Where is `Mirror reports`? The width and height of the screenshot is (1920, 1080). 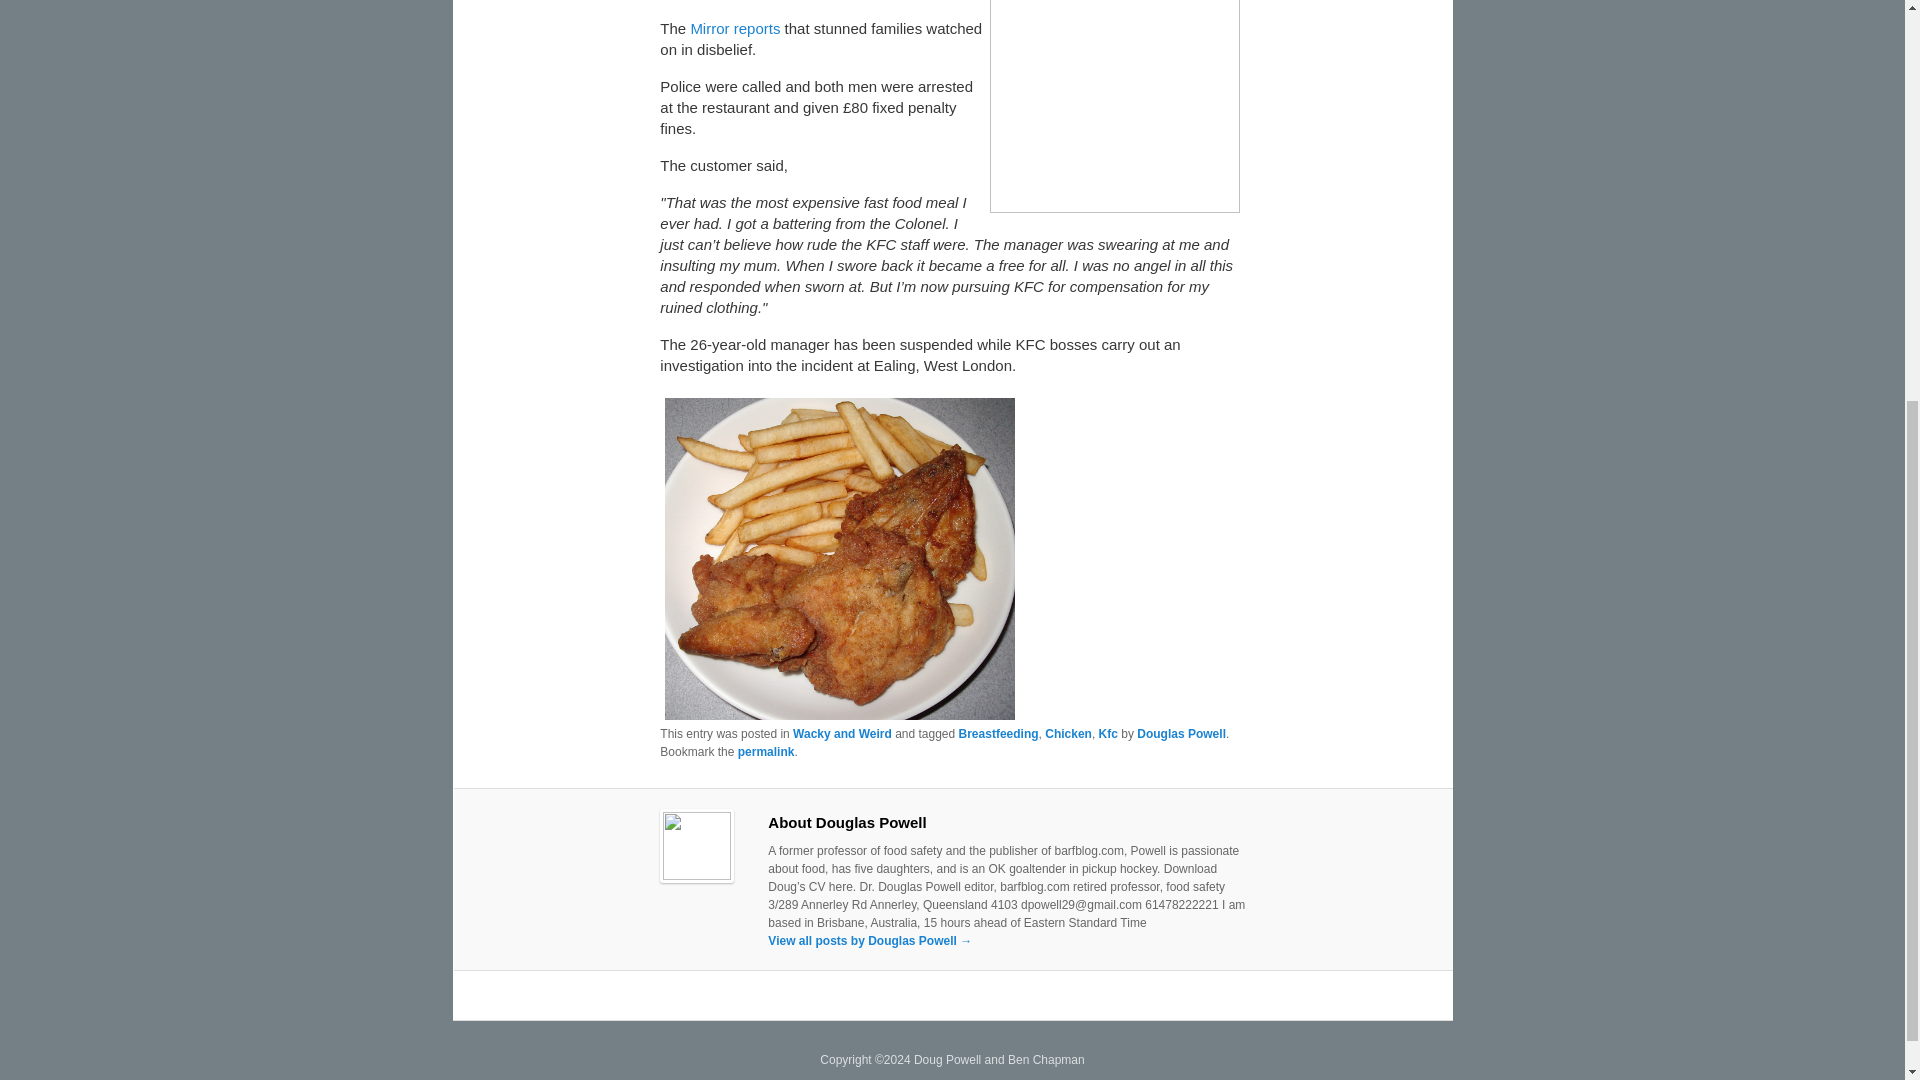 Mirror reports is located at coordinates (734, 28).